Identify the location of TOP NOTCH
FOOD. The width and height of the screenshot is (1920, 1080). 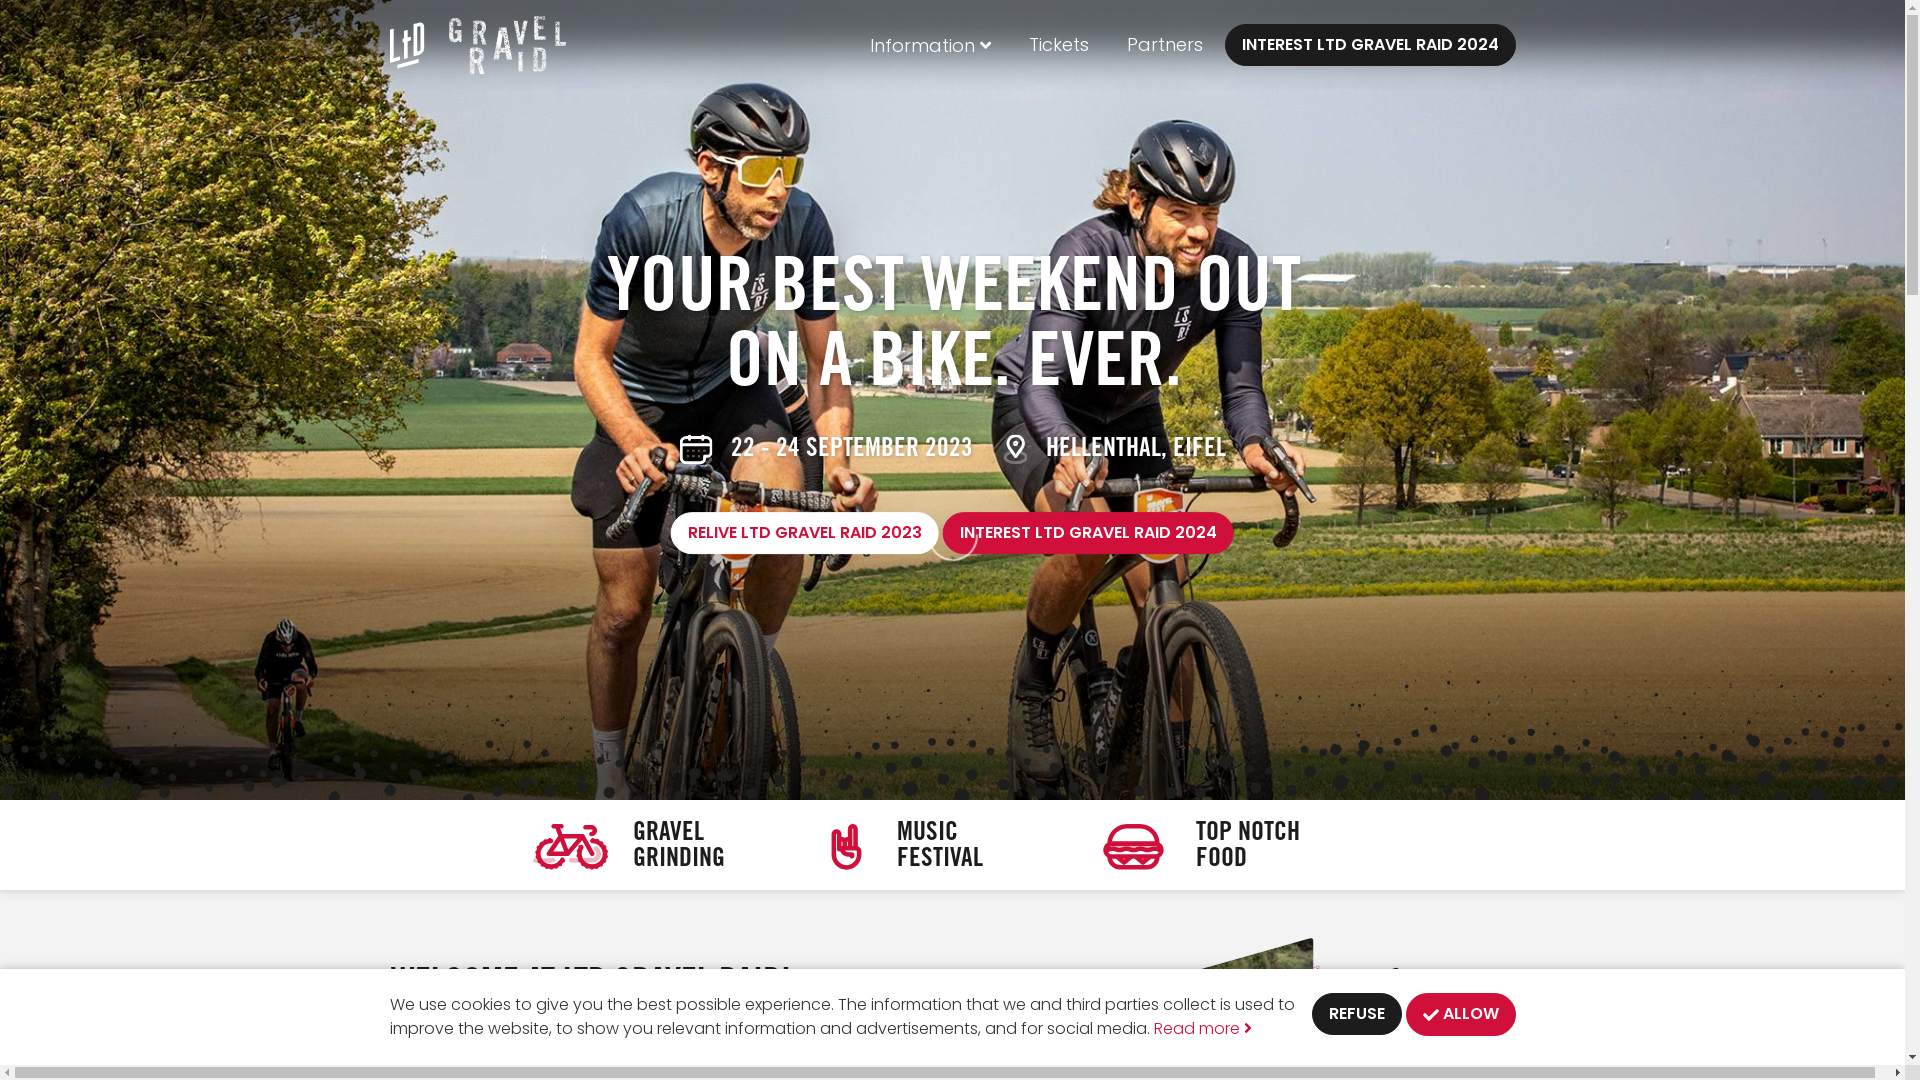
(1228, 844).